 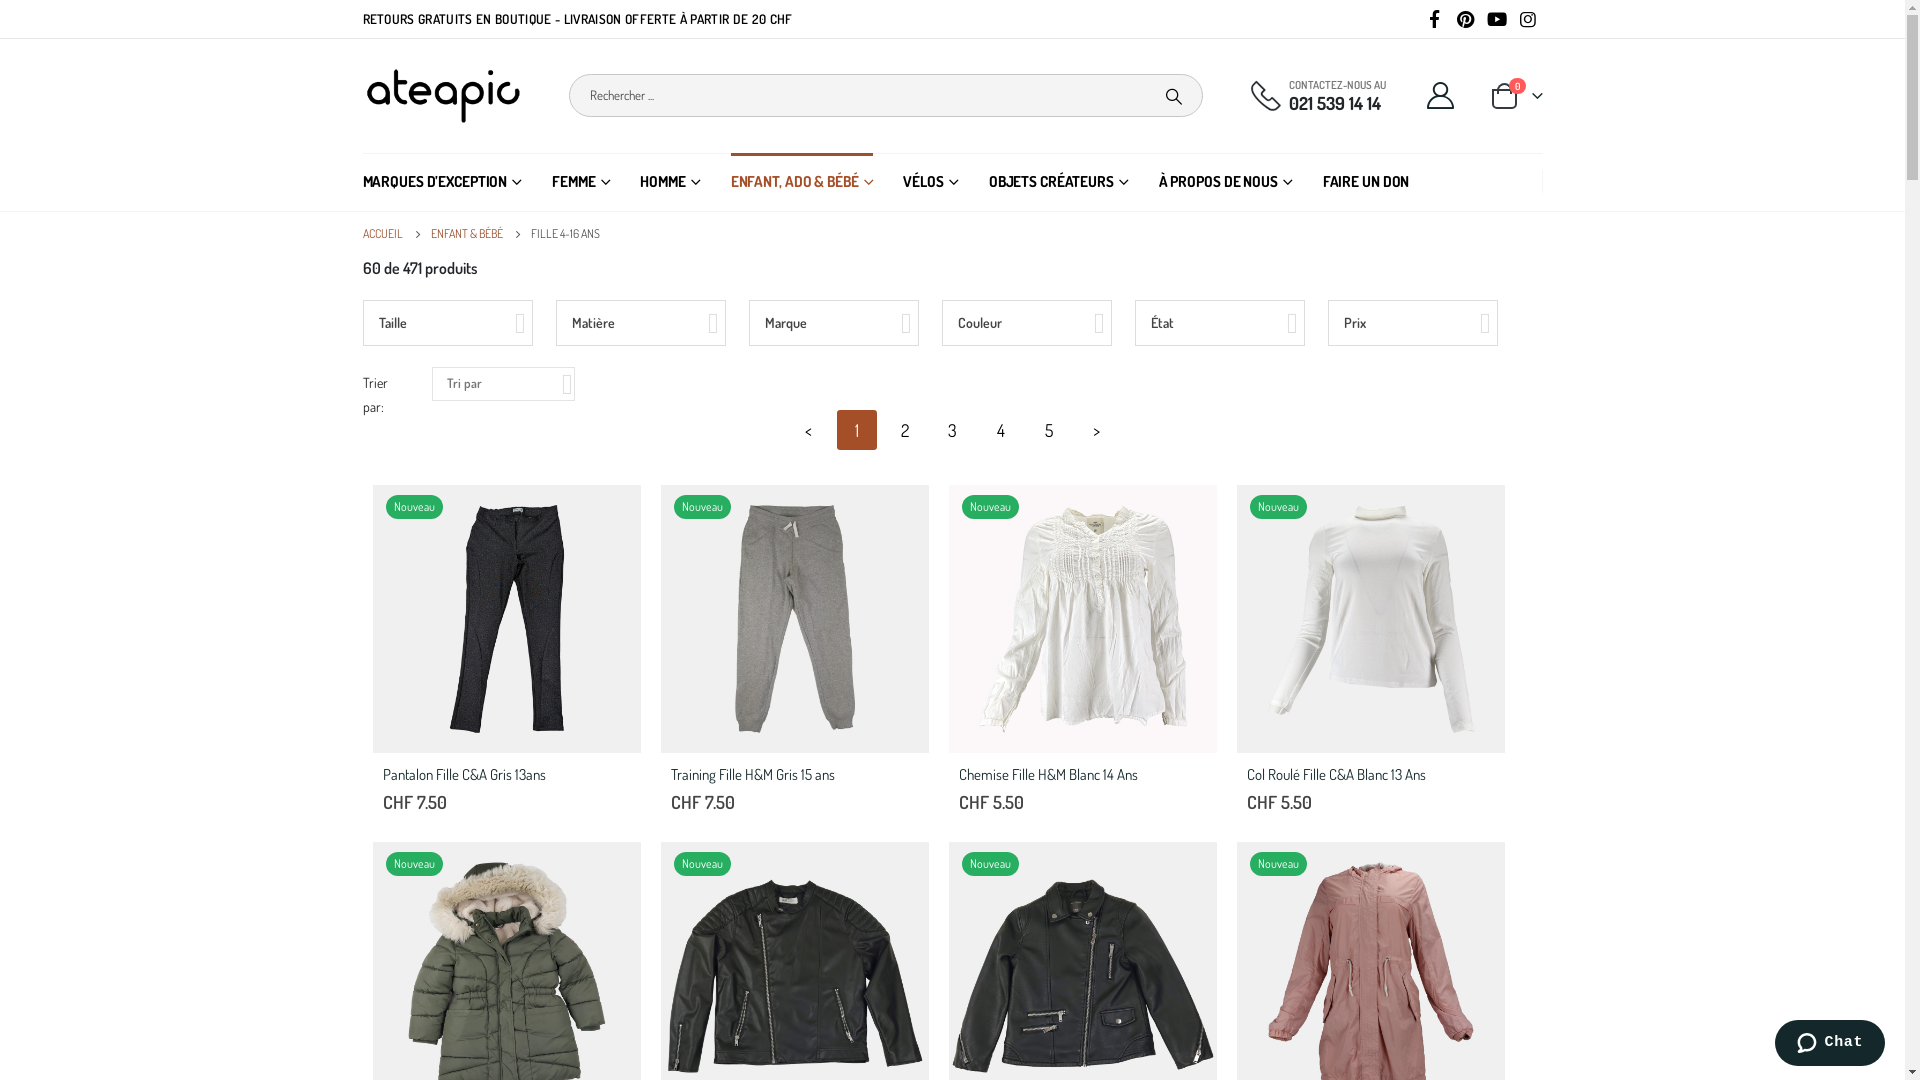 What do you see at coordinates (1027, 323) in the screenshot?
I see `Couleur` at bounding box center [1027, 323].